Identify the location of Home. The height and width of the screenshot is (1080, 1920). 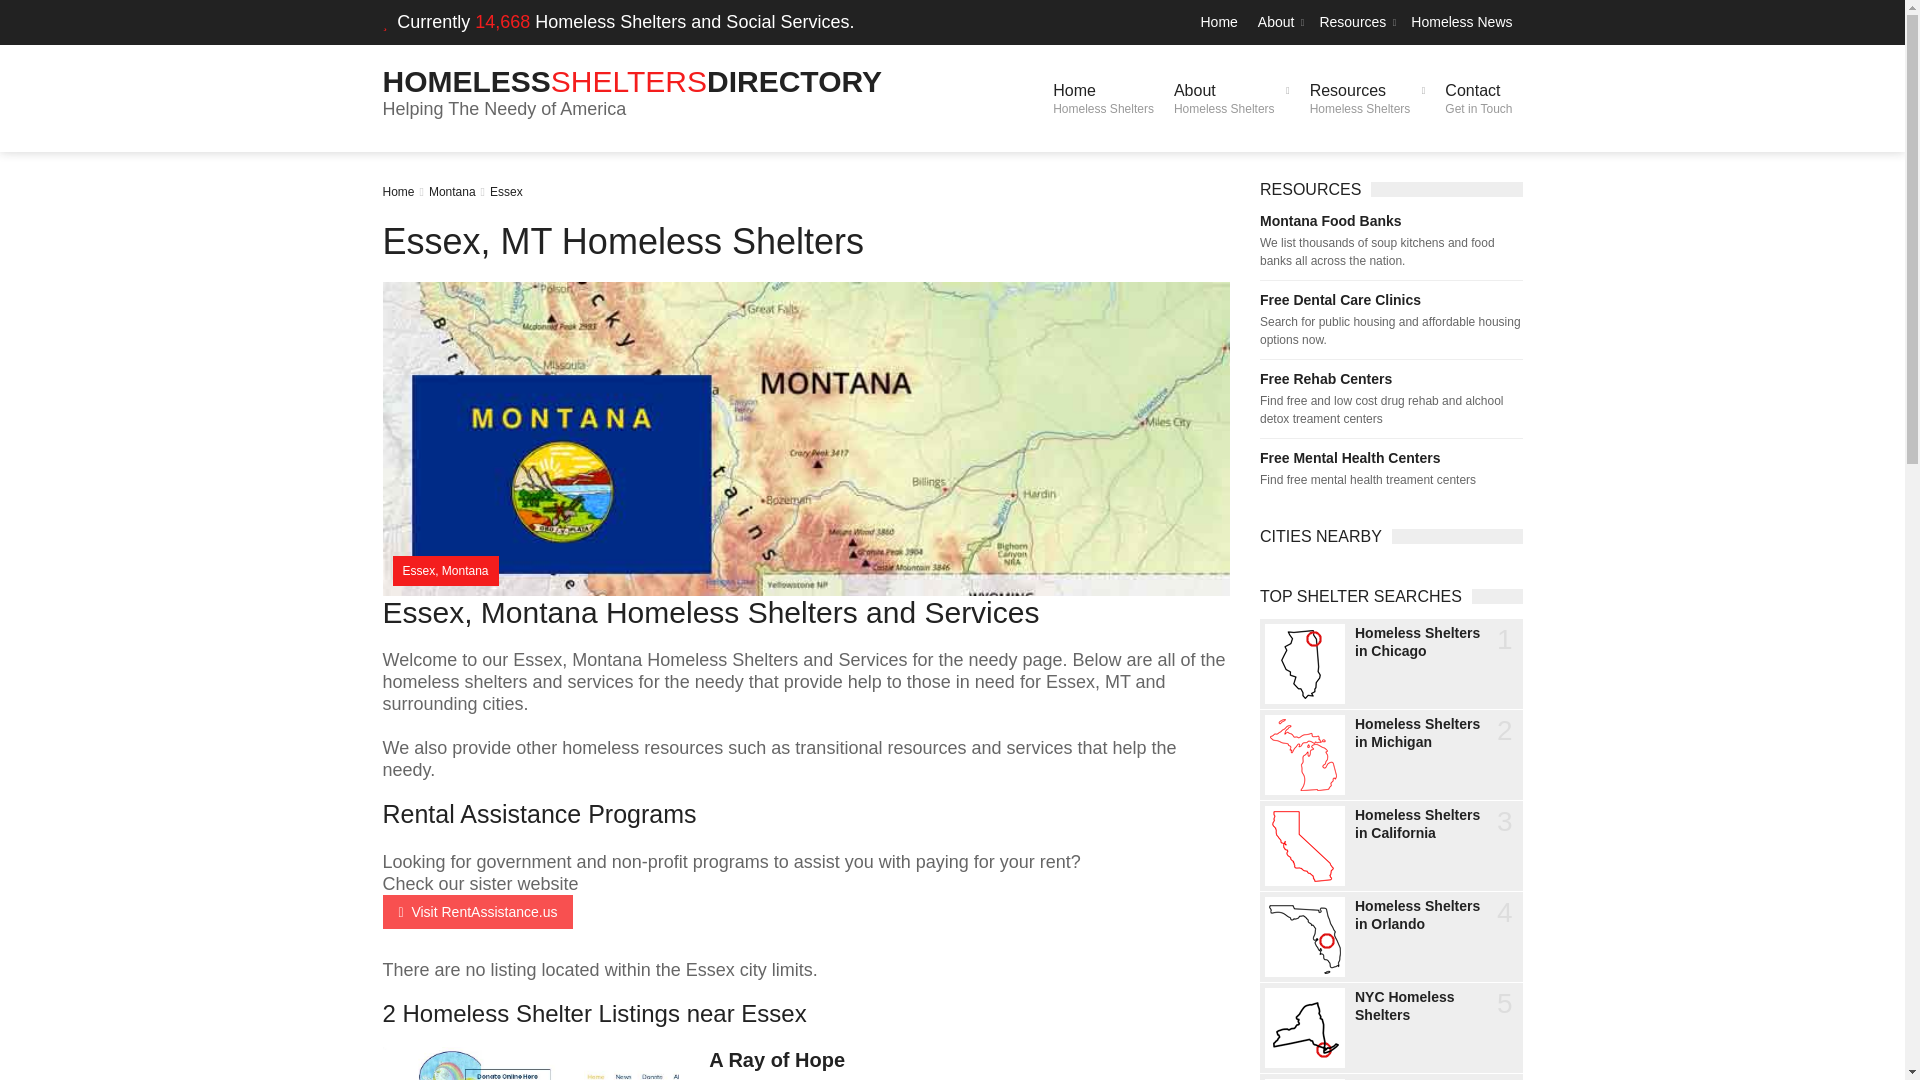
(1390, 299).